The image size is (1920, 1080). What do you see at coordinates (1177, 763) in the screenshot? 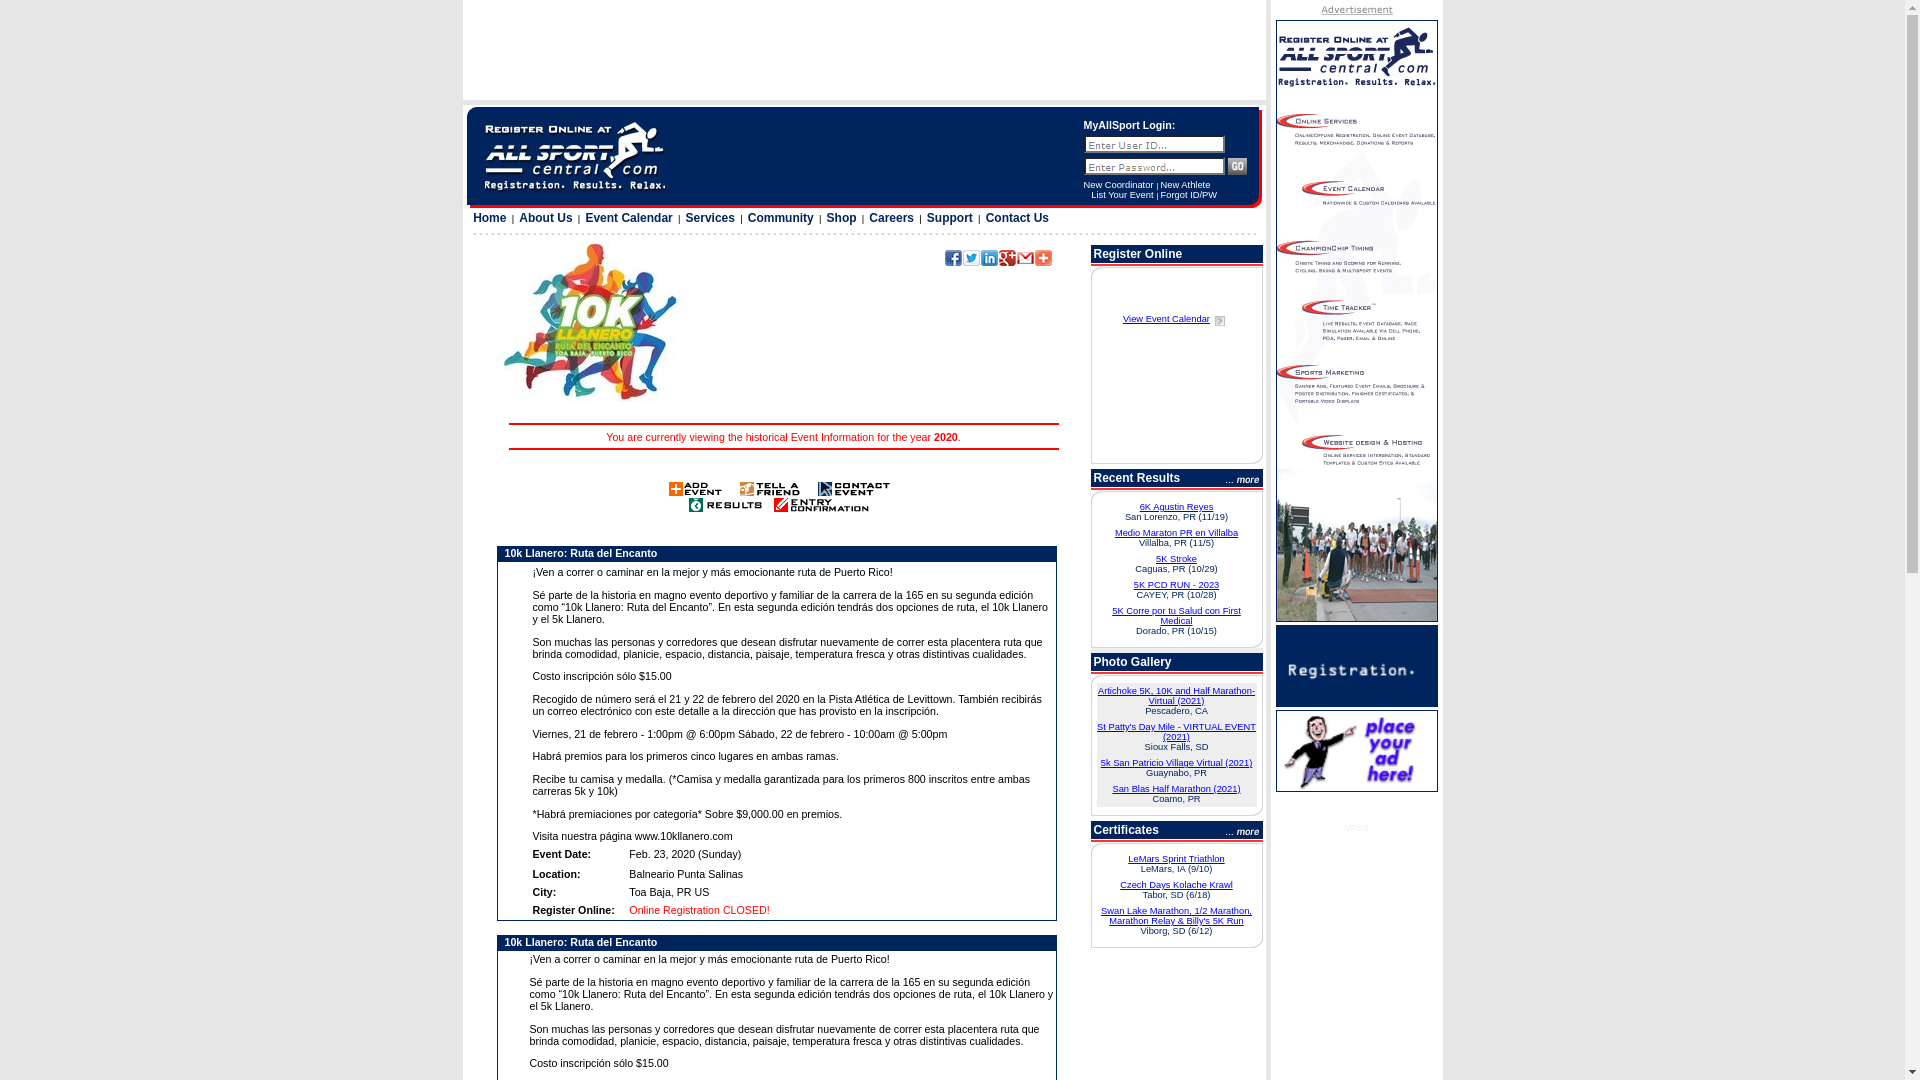
I see `5k San Patricio Village Virtual (2021)` at bounding box center [1177, 763].